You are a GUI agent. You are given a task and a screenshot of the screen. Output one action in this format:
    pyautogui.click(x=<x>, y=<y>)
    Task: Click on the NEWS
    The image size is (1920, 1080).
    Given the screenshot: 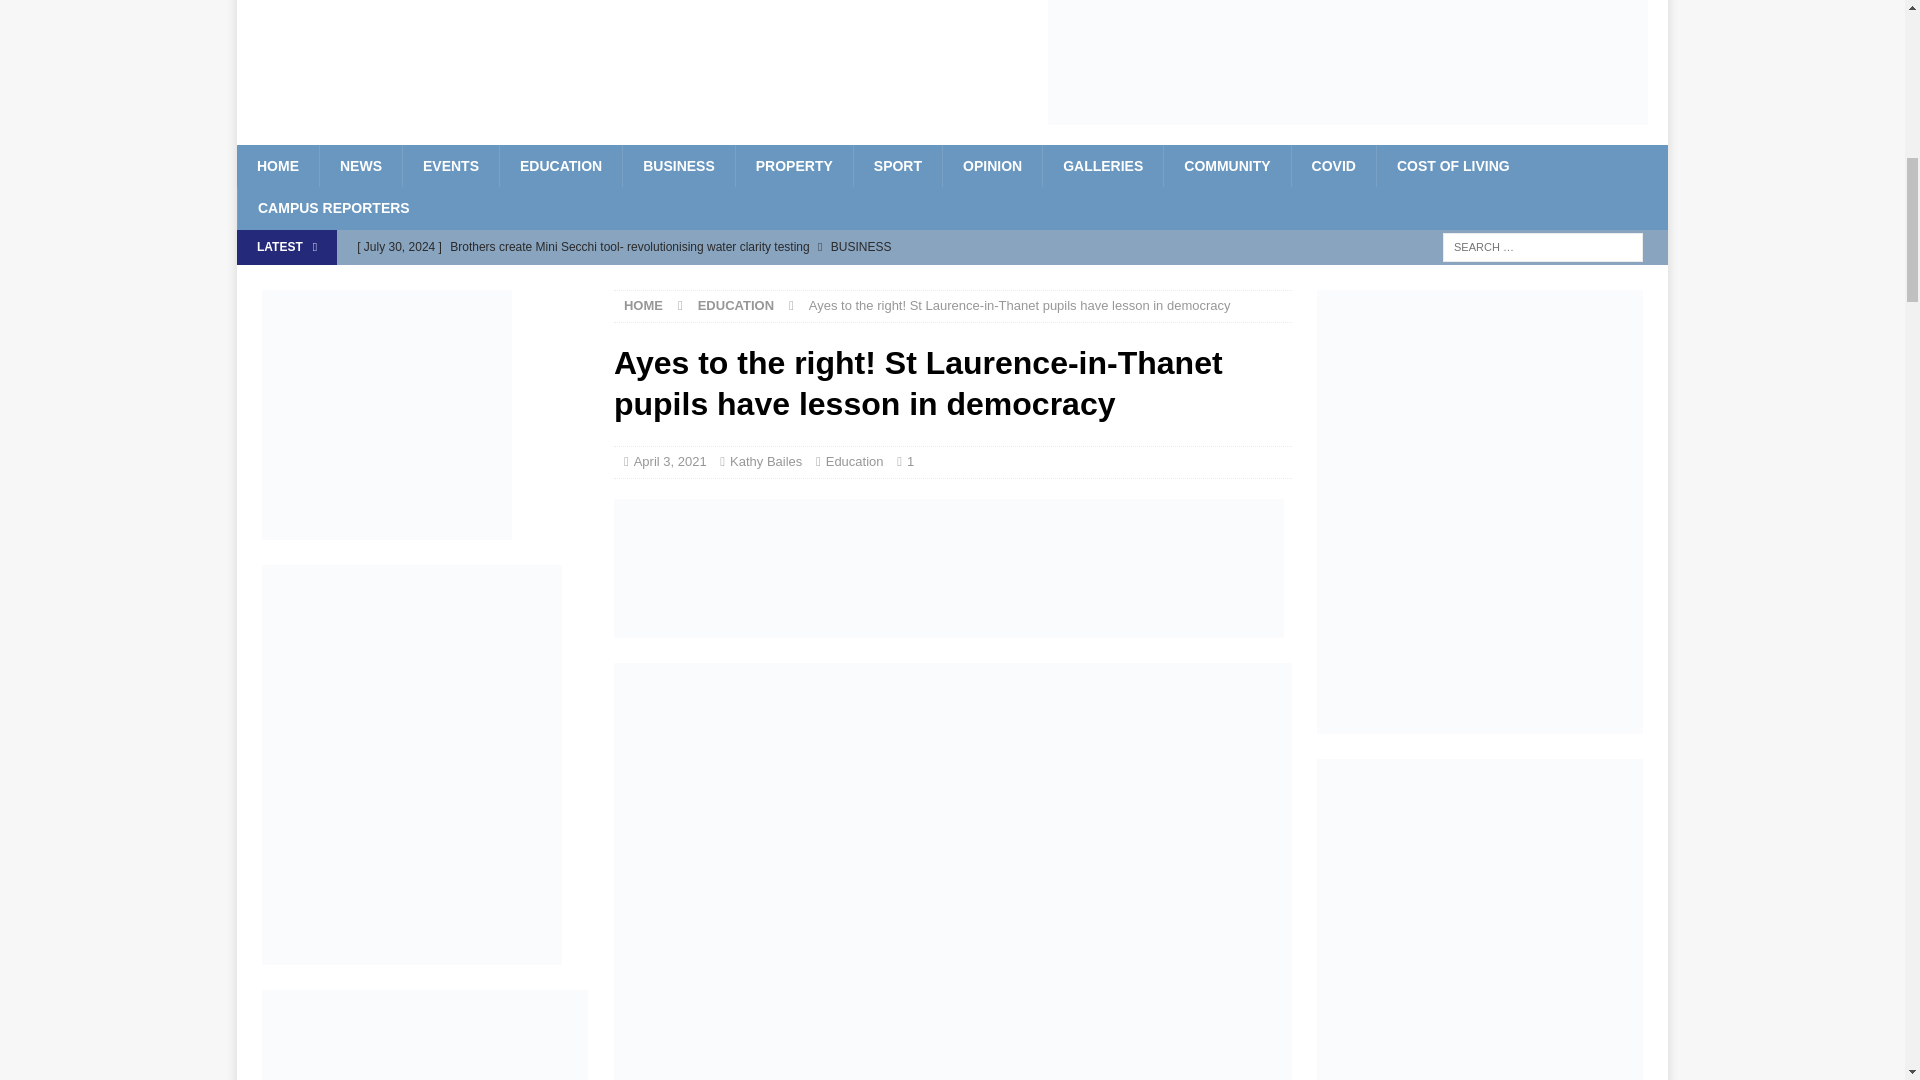 What is the action you would take?
    pyautogui.click(x=360, y=165)
    